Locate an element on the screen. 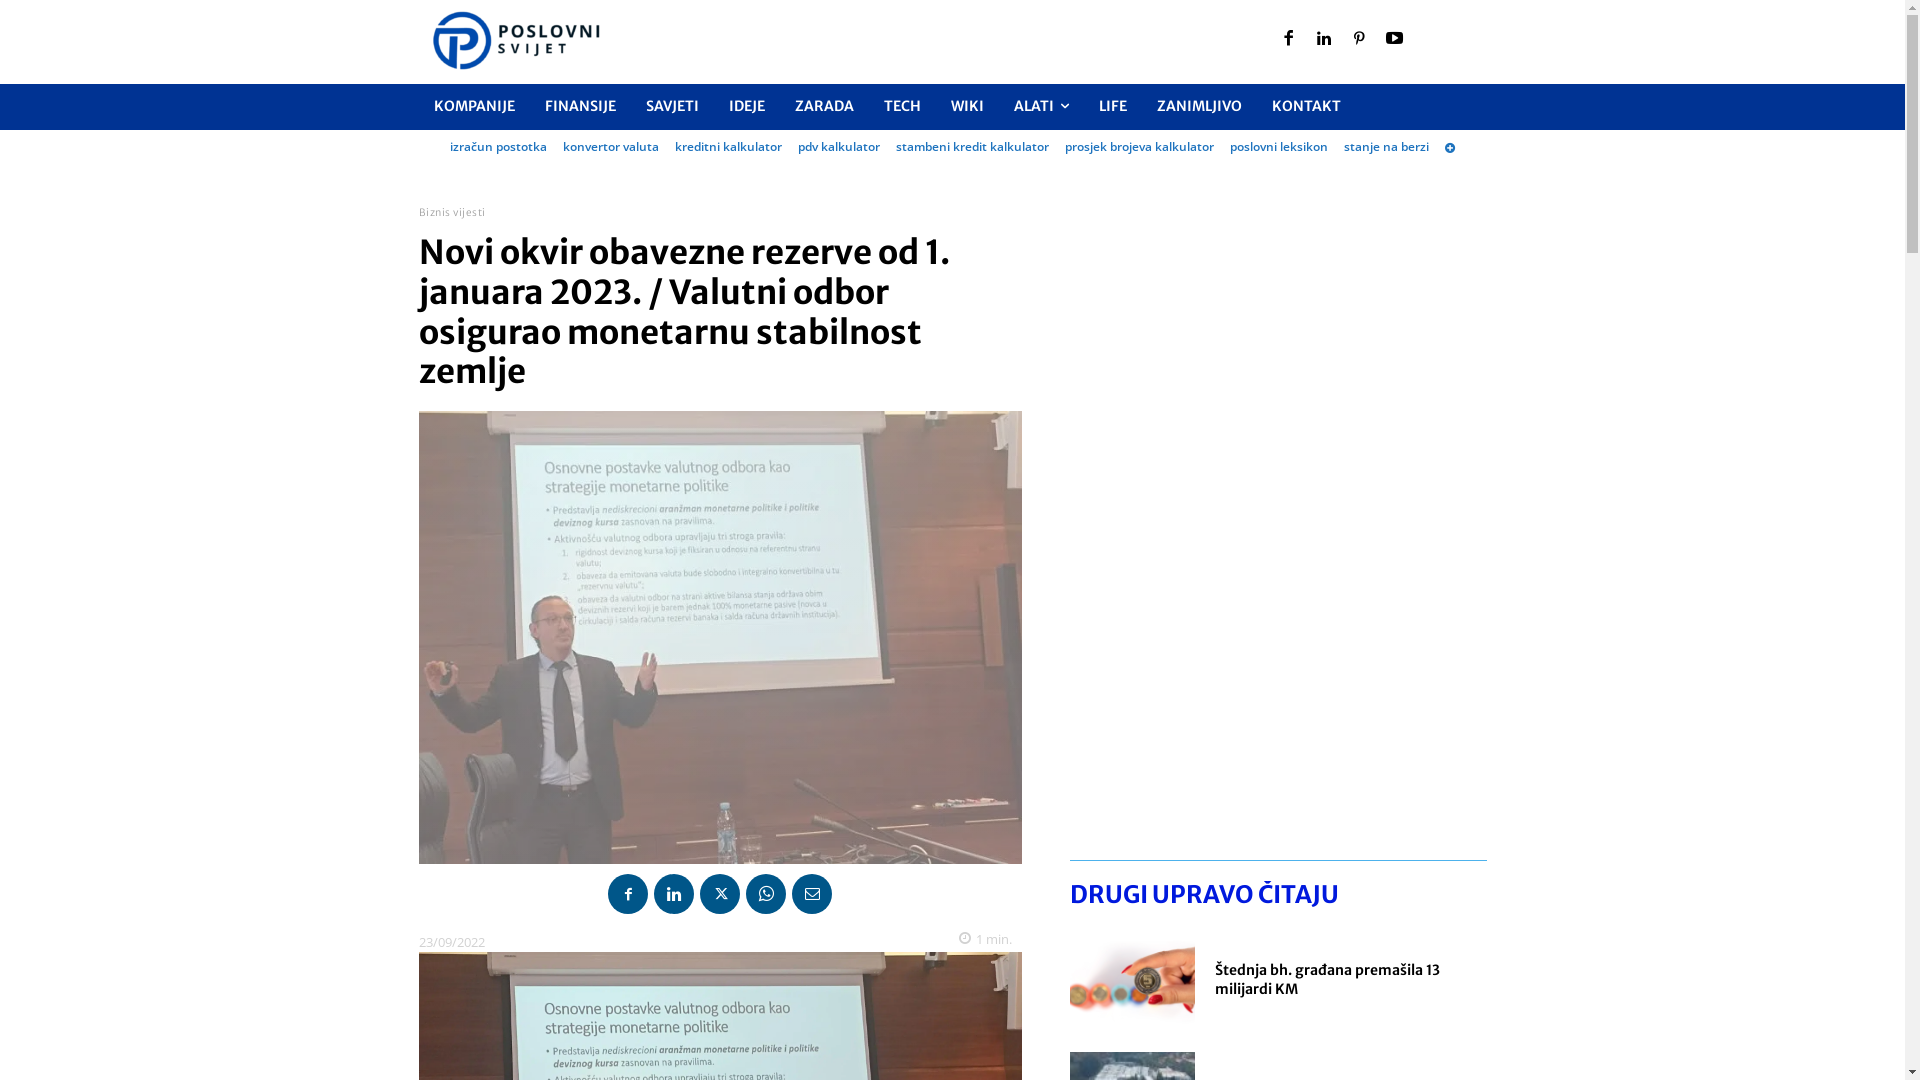  Twitter is located at coordinates (720, 894).